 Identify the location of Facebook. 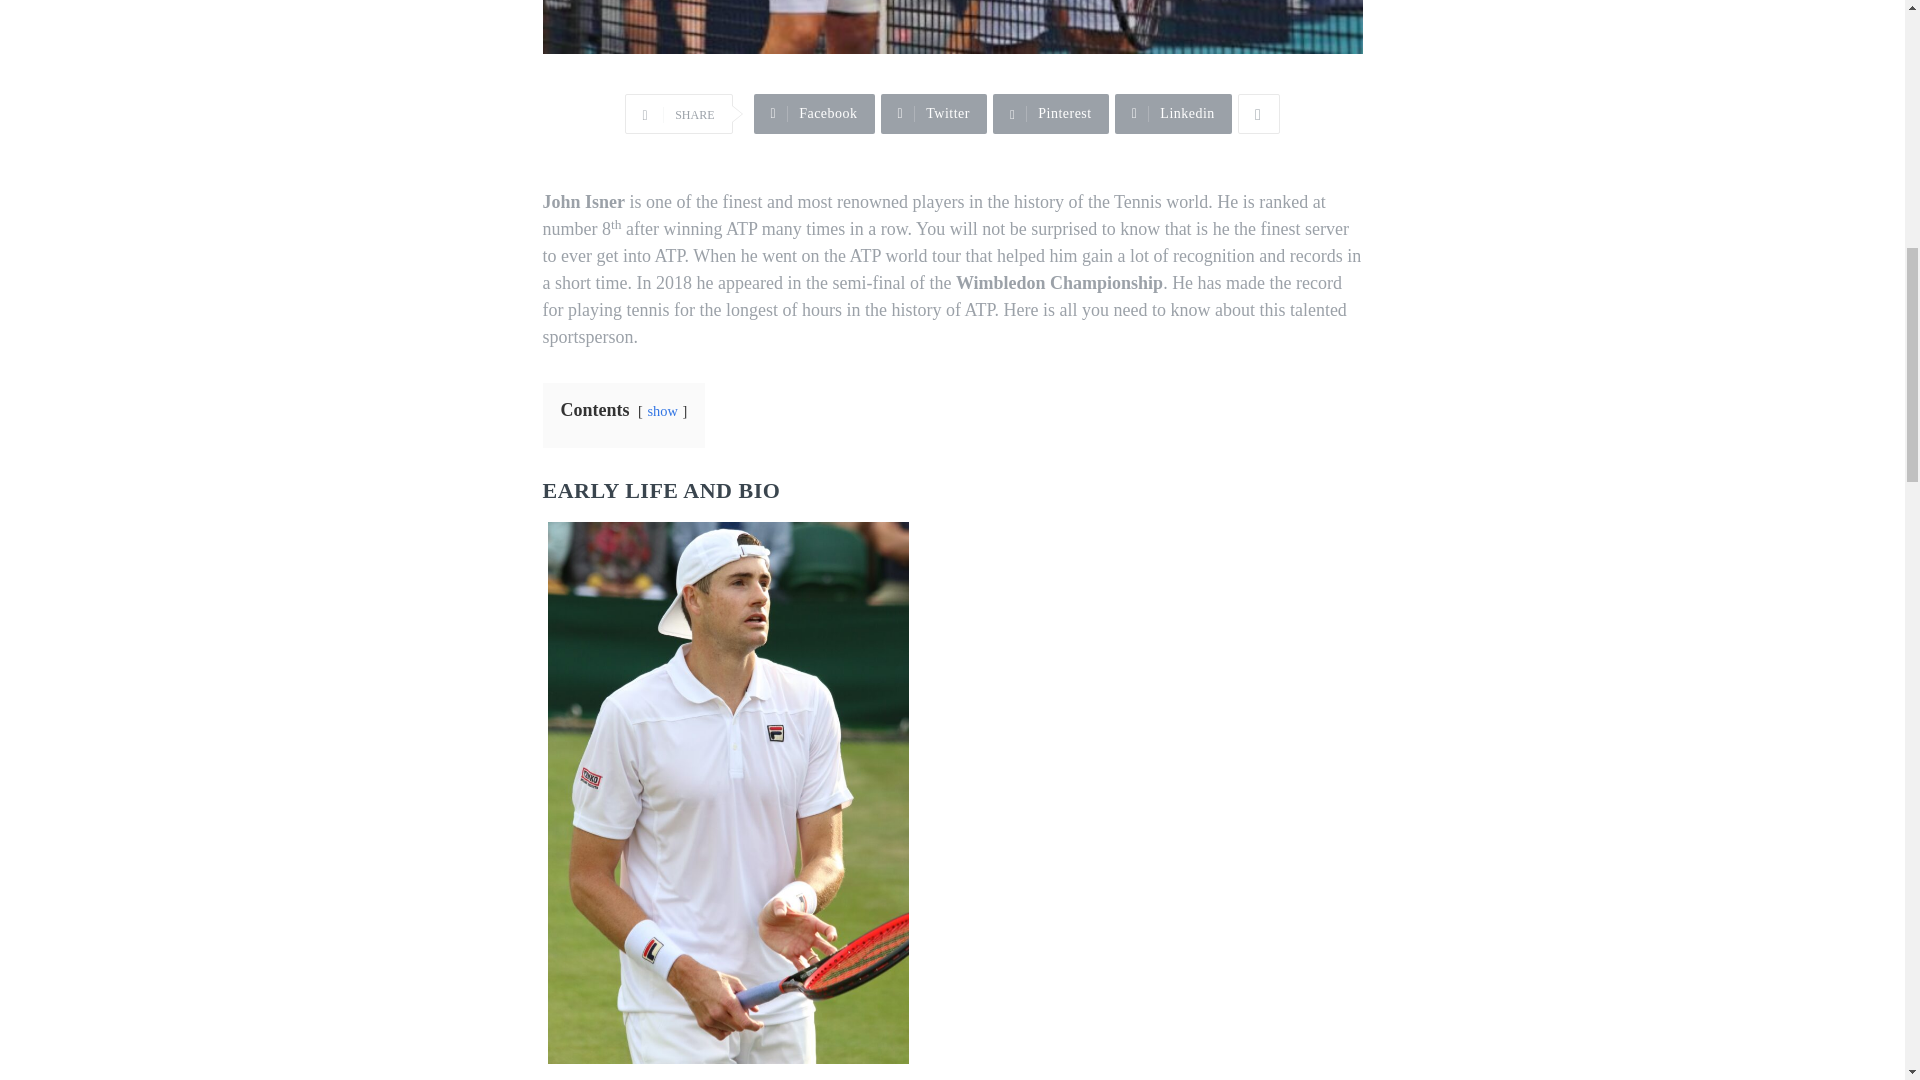
(814, 113).